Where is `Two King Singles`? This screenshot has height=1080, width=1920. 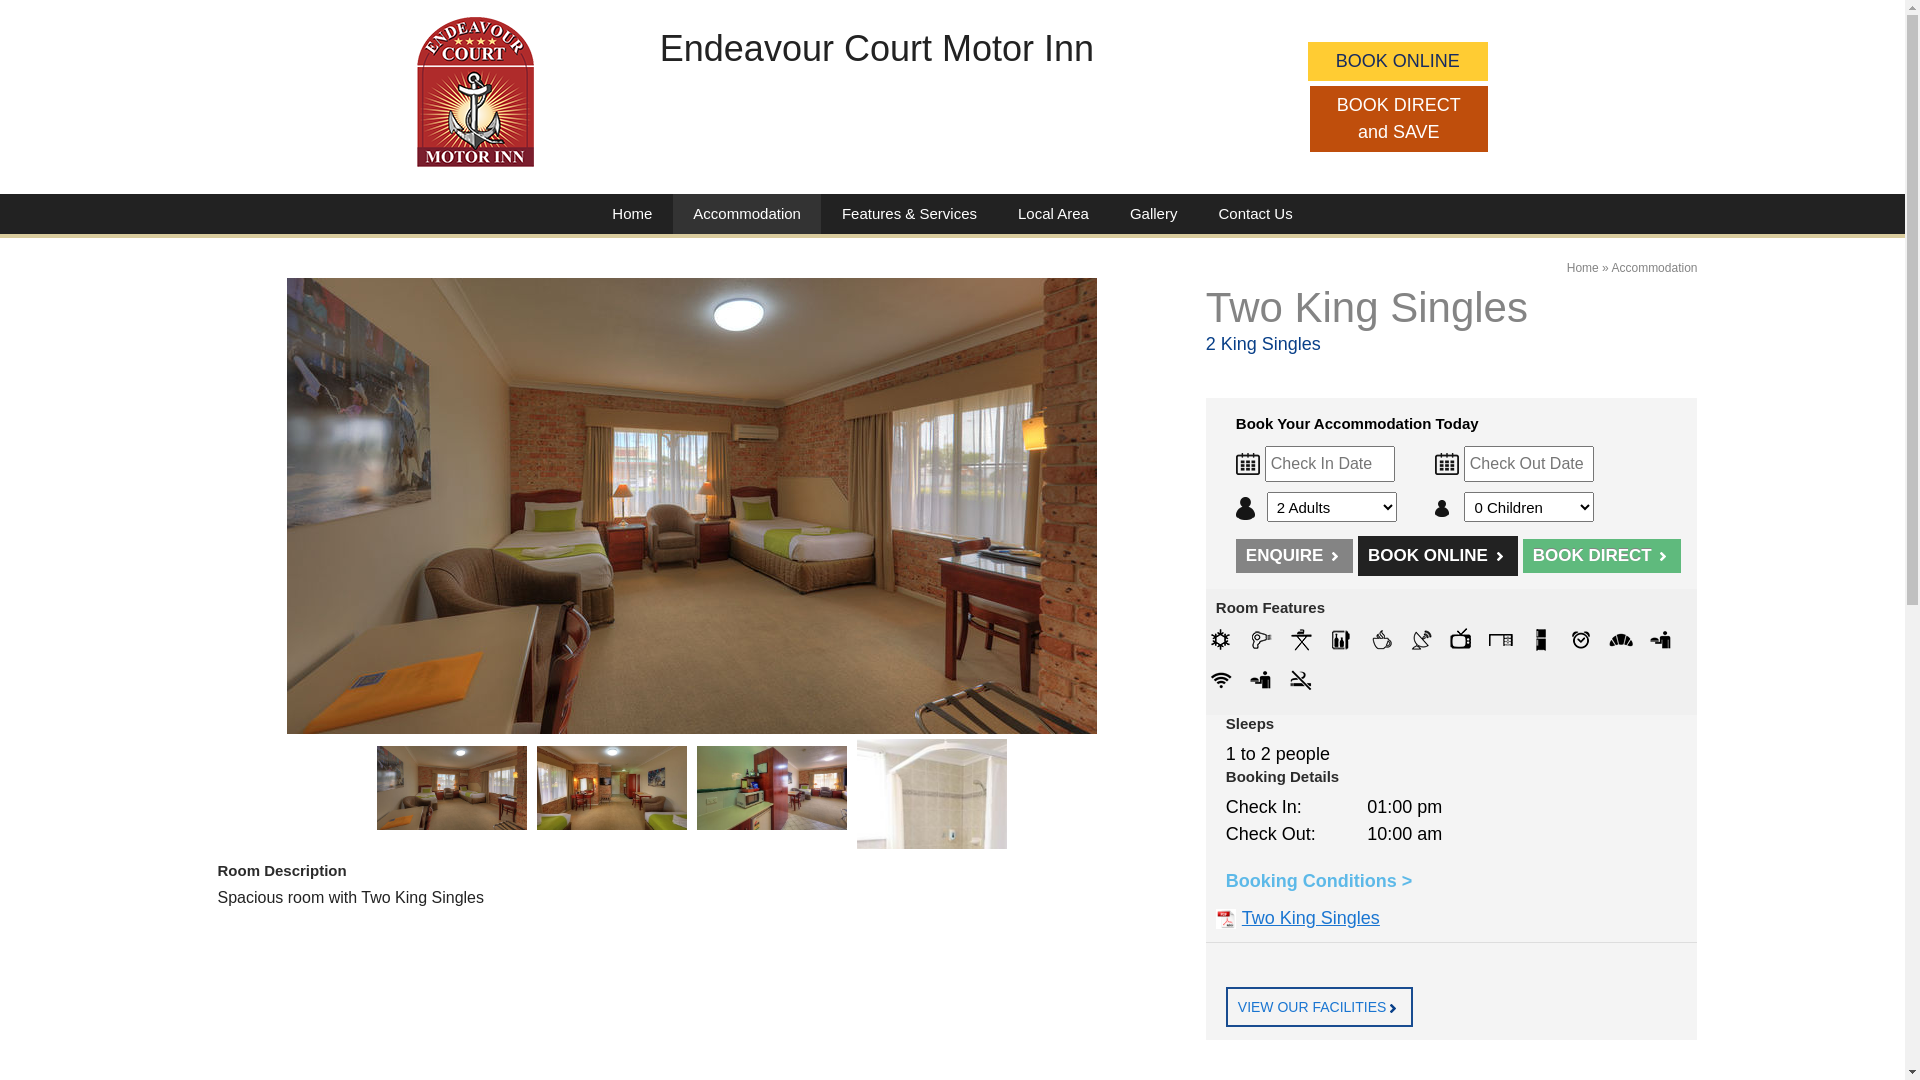
Two King Singles is located at coordinates (612, 788).